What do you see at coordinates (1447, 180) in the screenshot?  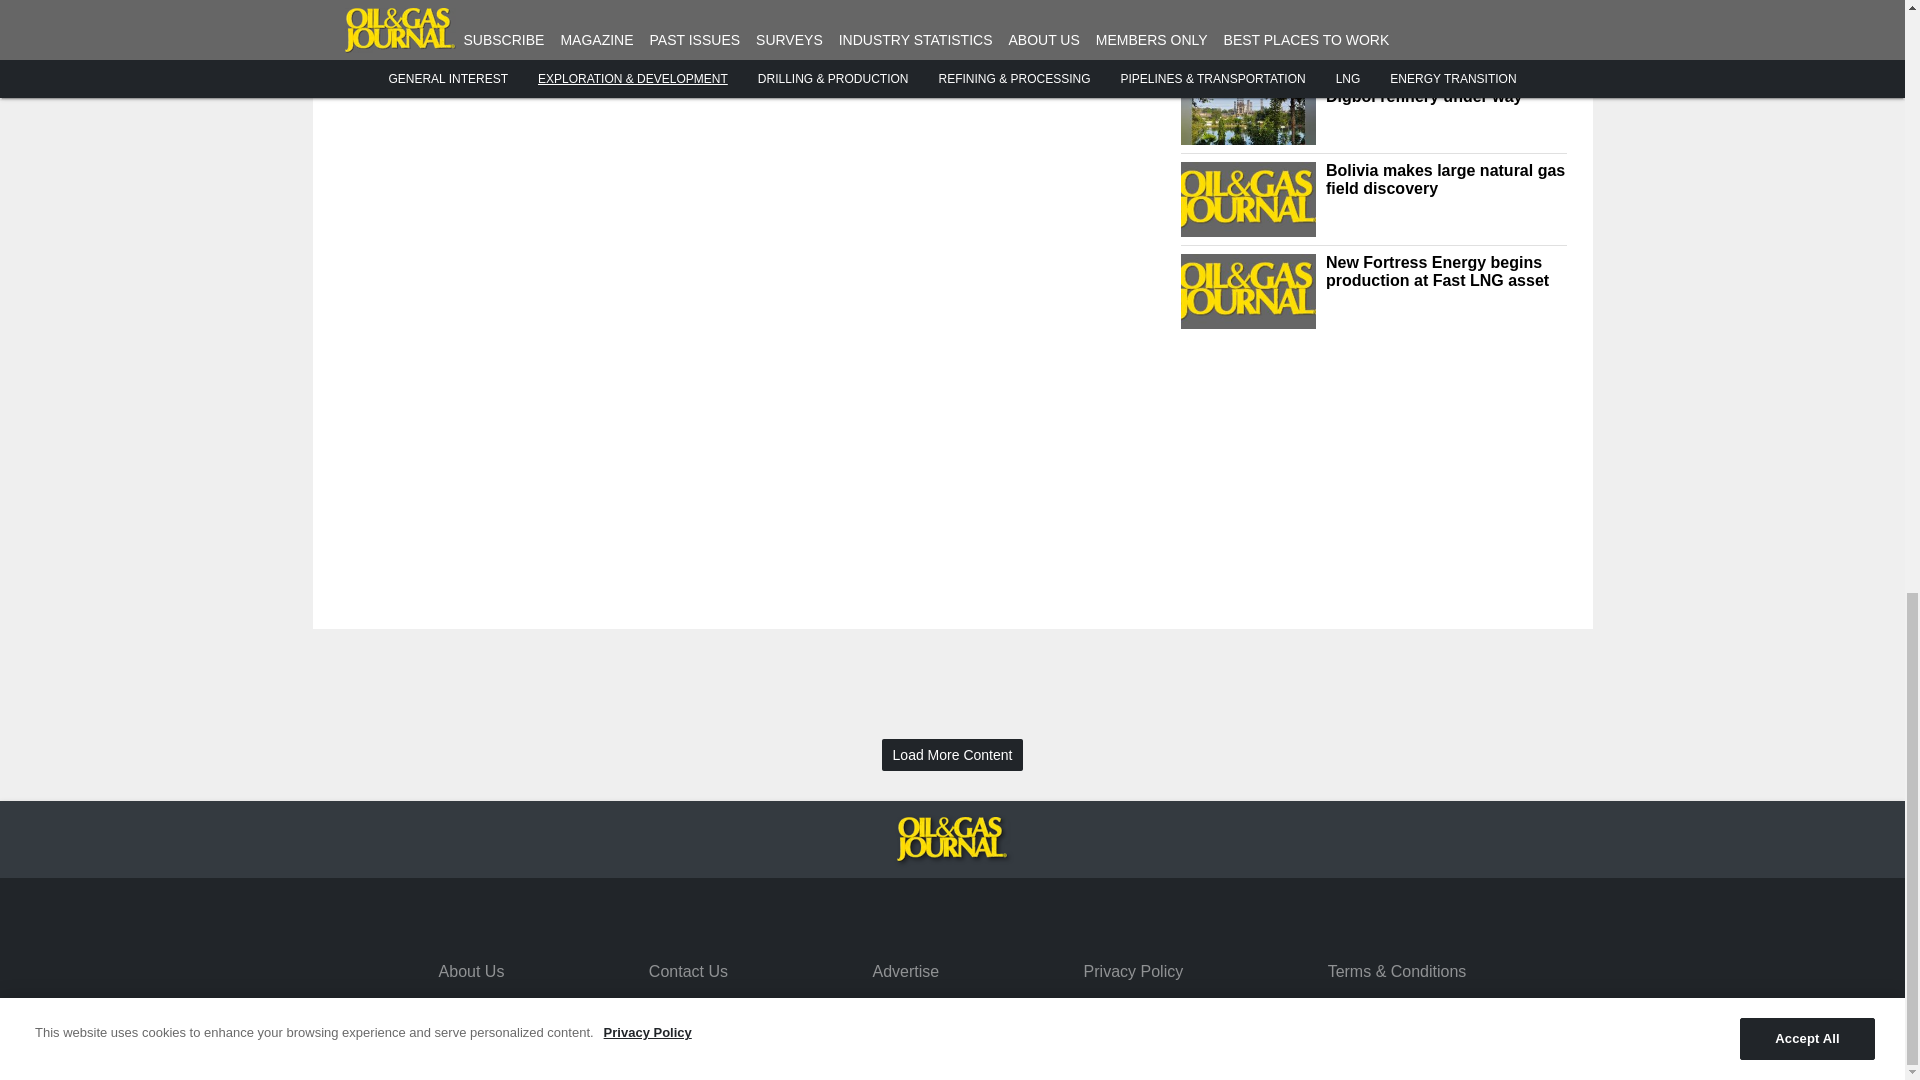 I see `Bolivia makes large natural gas field discovery` at bounding box center [1447, 180].